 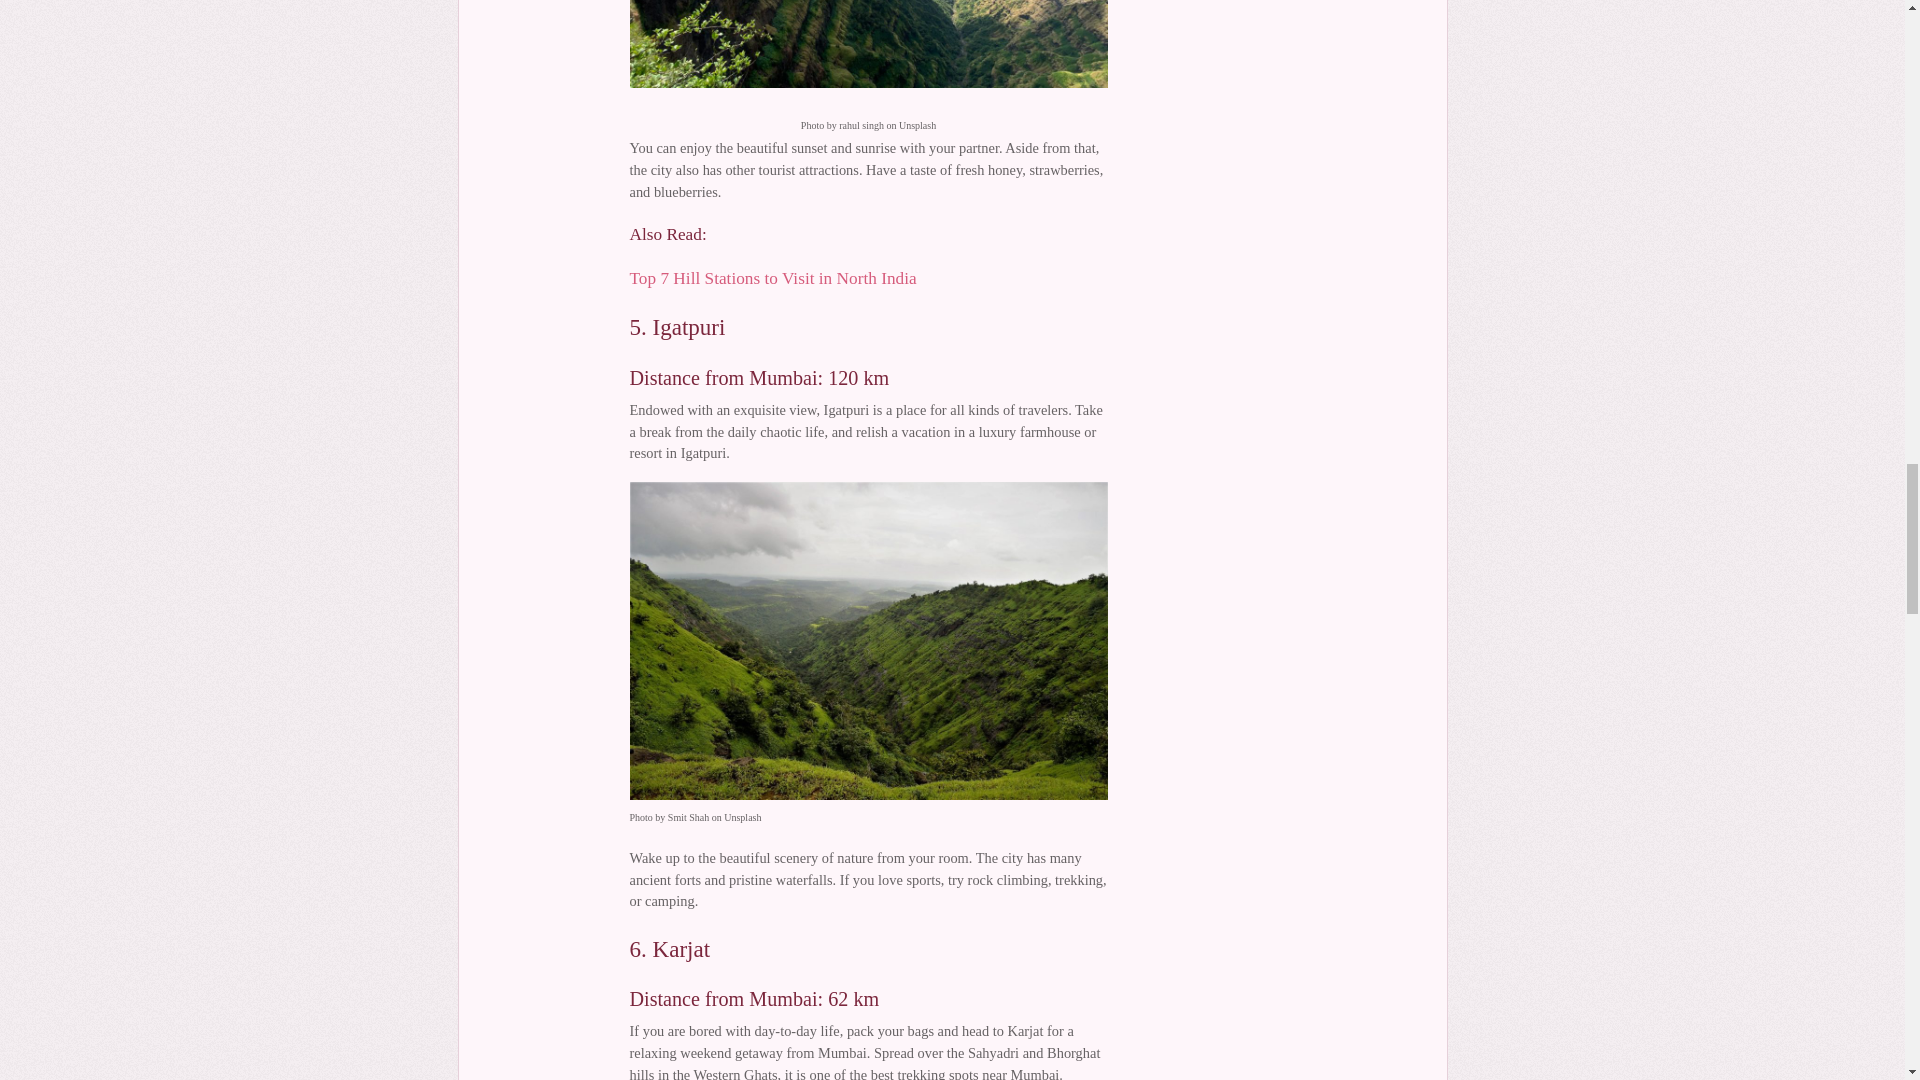 What do you see at coordinates (773, 278) in the screenshot?
I see `Top 7 Hill Stations to Visit in North India` at bounding box center [773, 278].